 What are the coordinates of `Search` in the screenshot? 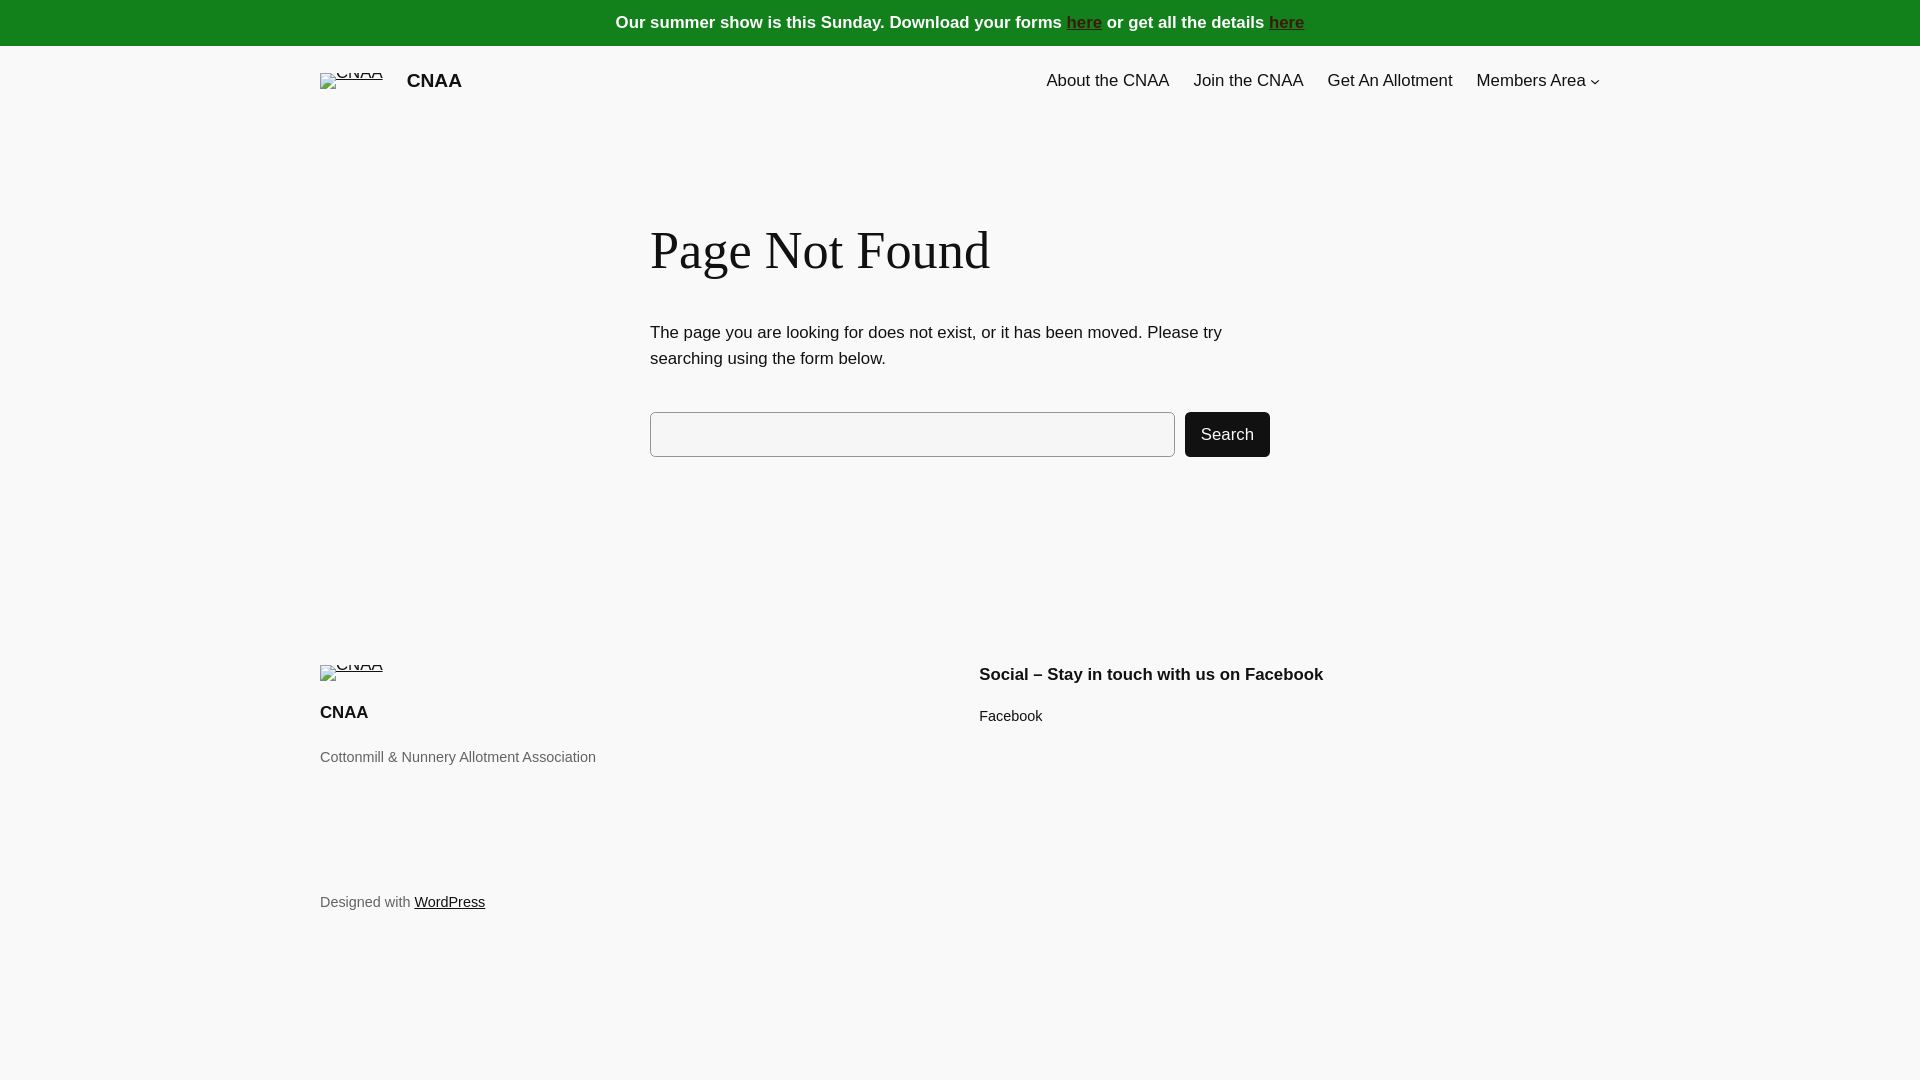 It's located at (1226, 434).